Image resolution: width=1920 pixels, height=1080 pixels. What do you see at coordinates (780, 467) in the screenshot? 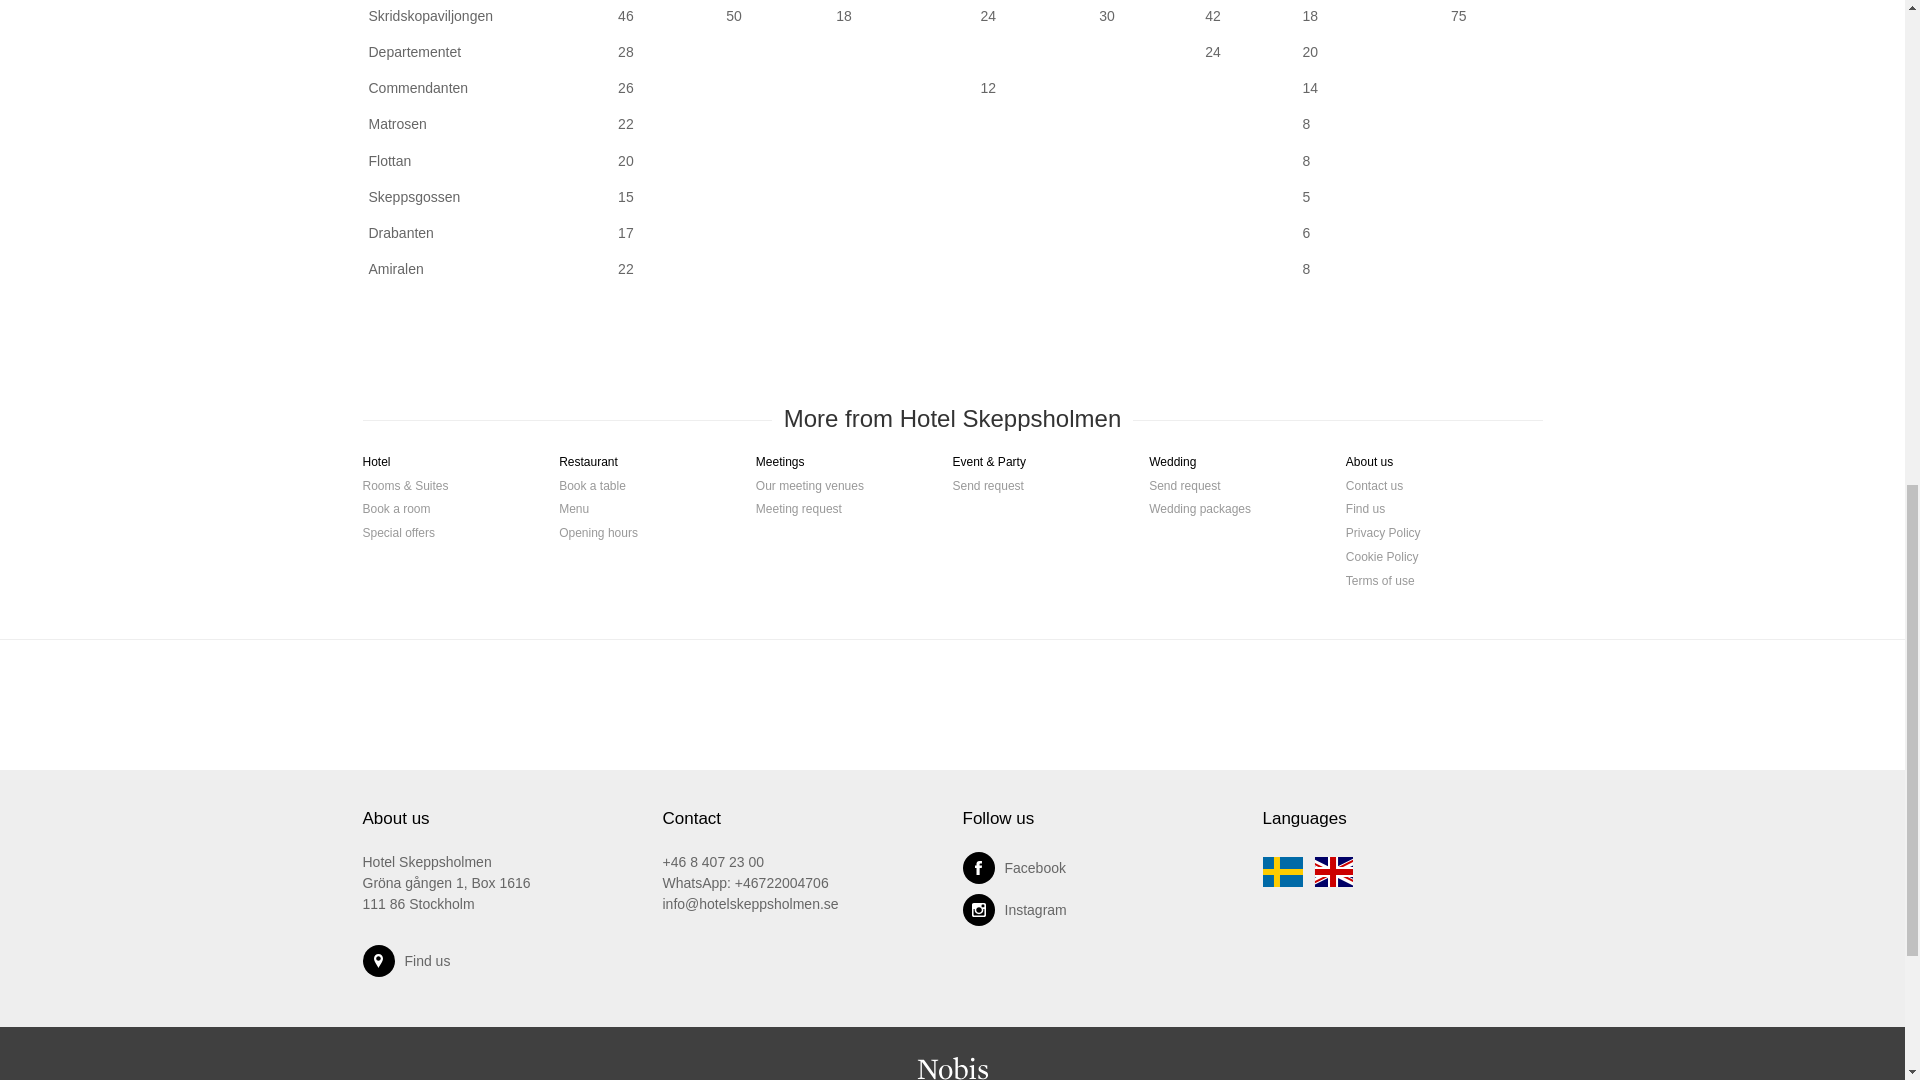
I see `Meetings` at bounding box center [780, 467].